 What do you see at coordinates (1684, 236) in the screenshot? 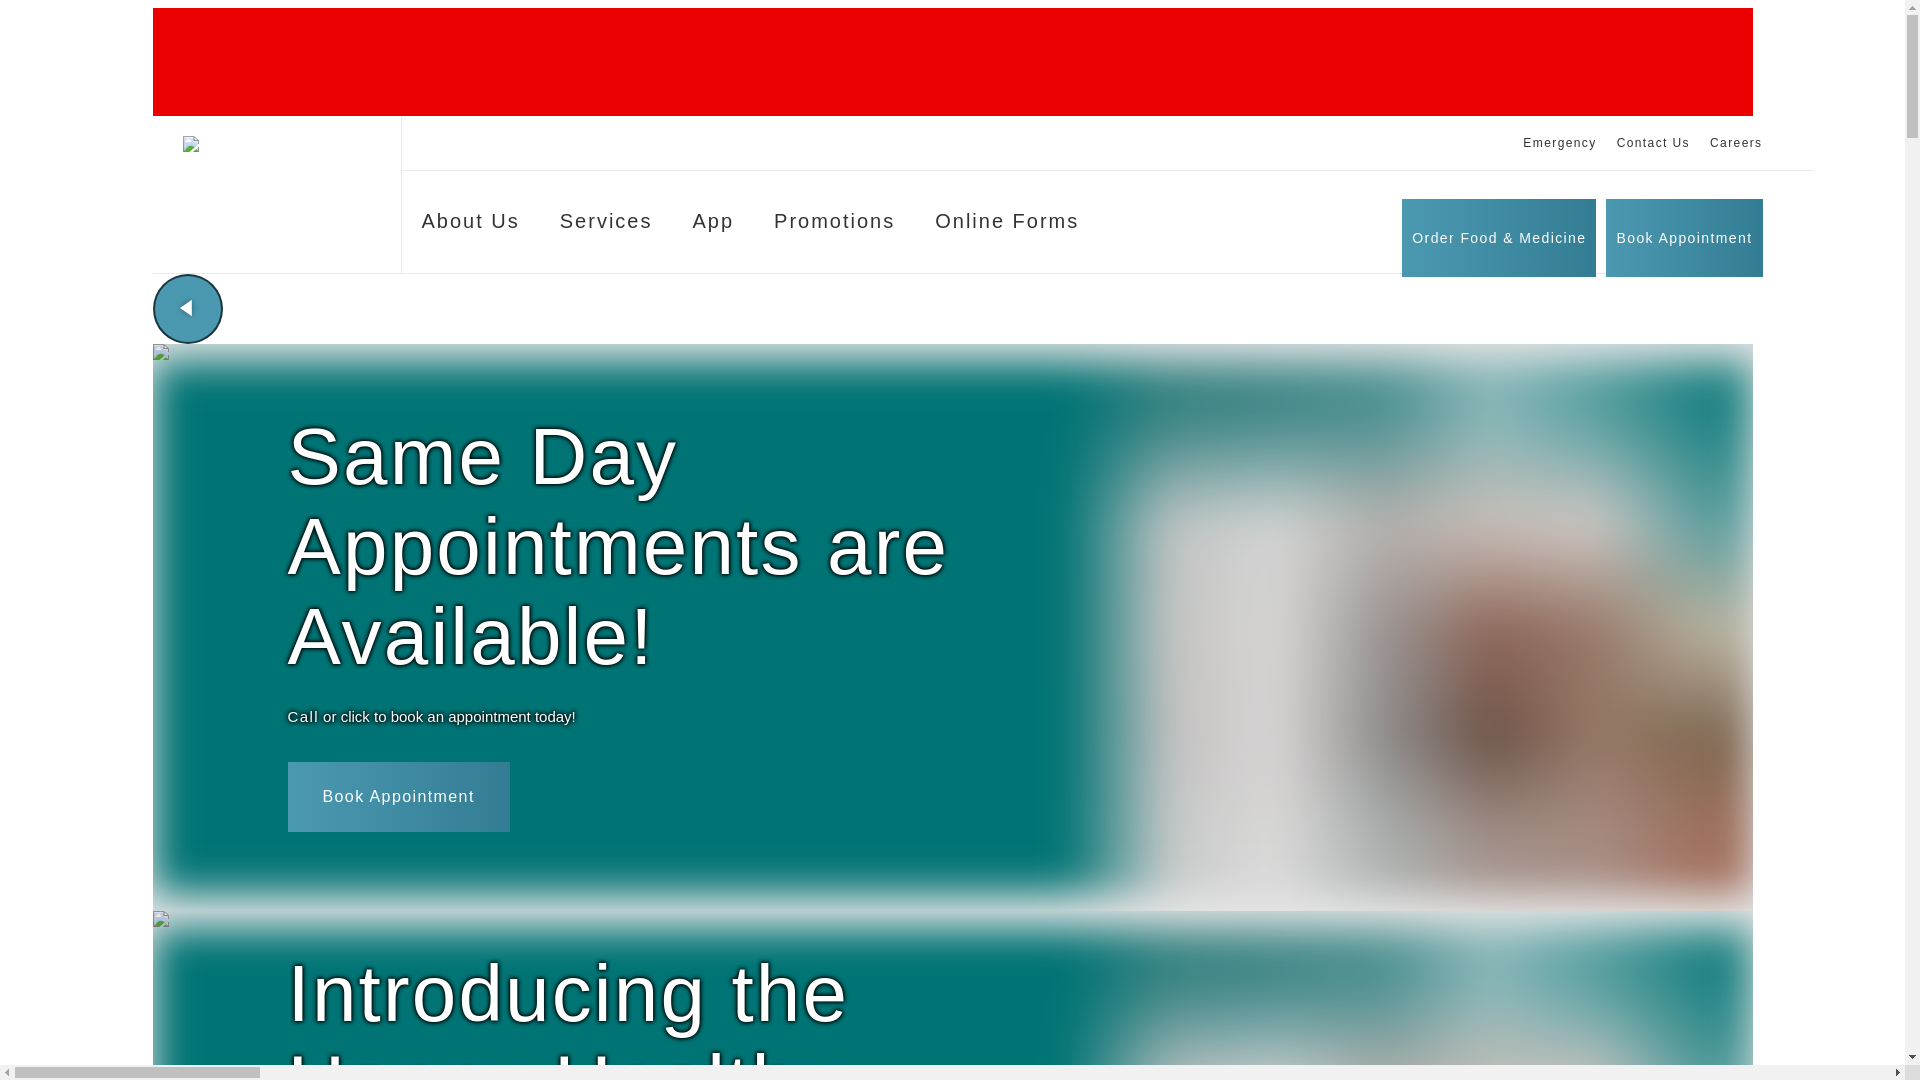
I see `Book Appointment` at bounding box center [1684, 236].